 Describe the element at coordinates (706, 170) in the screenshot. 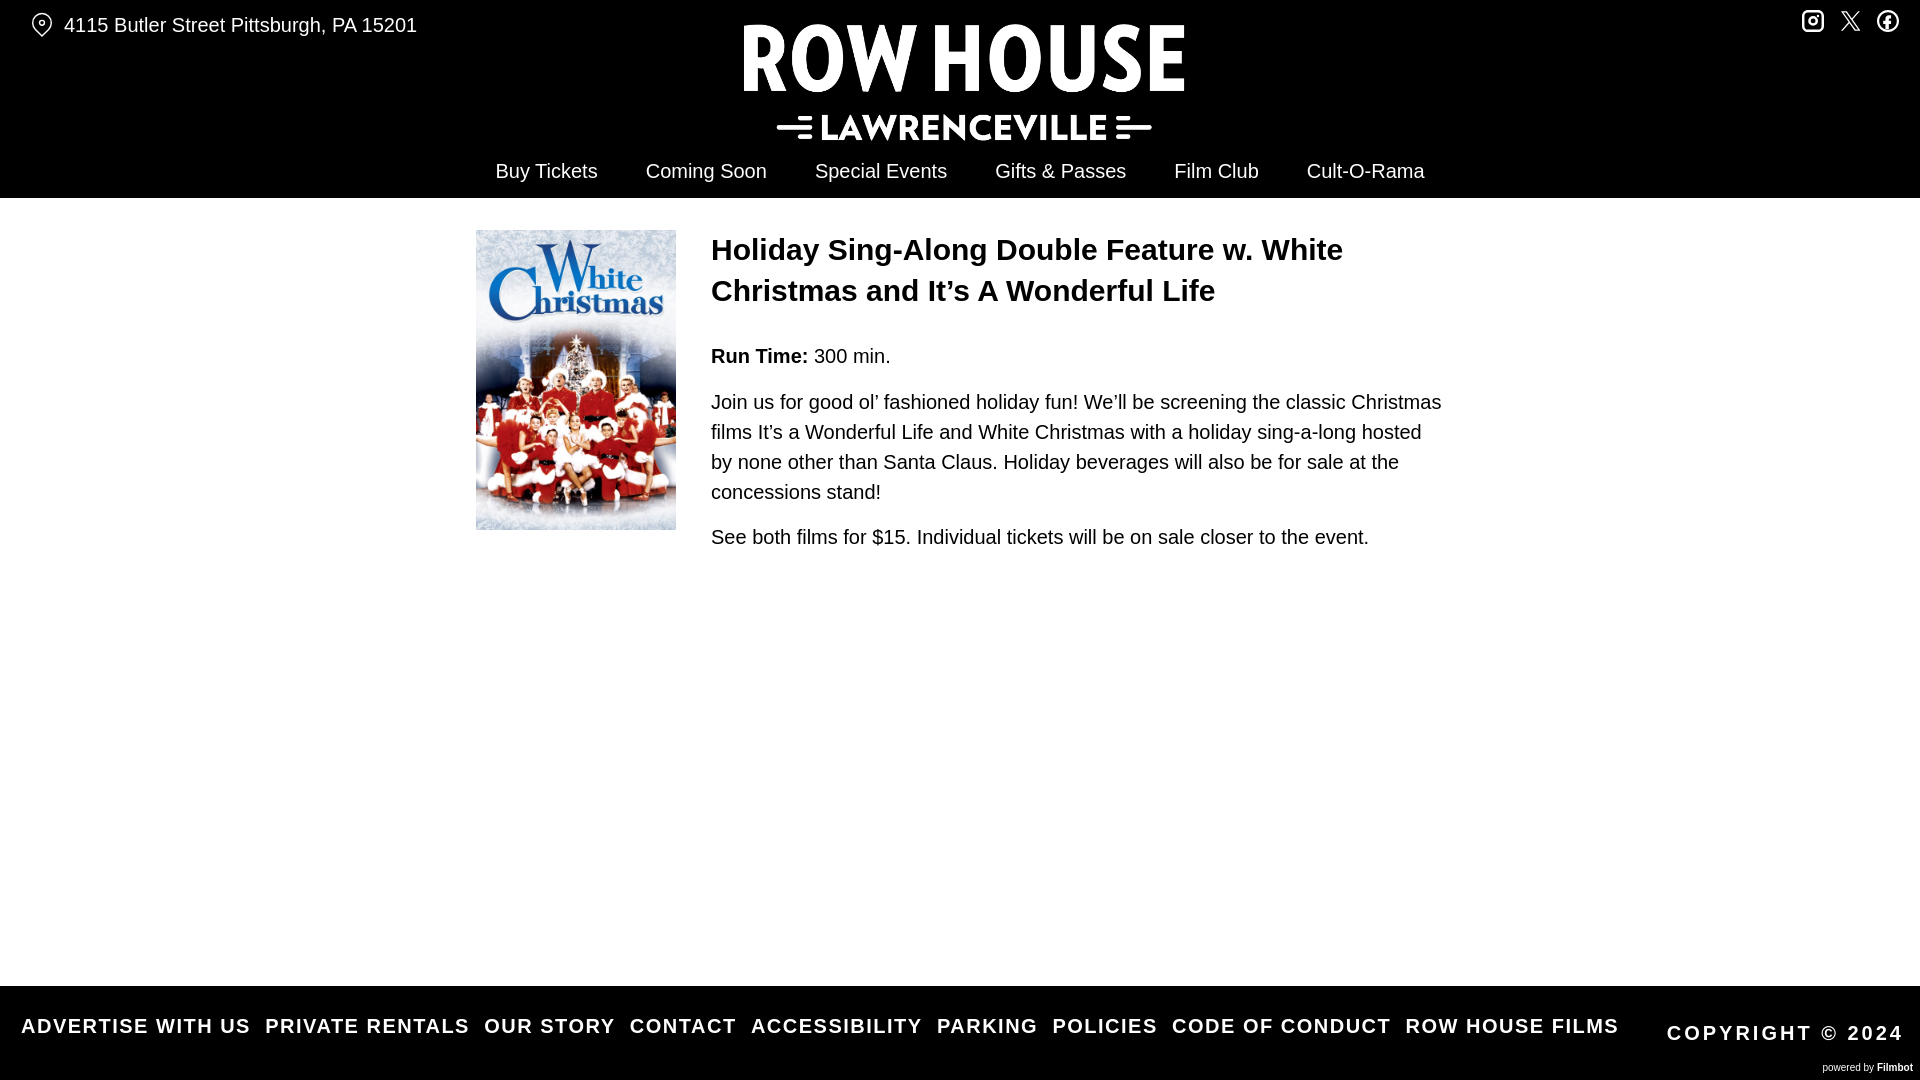

I see `Coming Soon` at that location.